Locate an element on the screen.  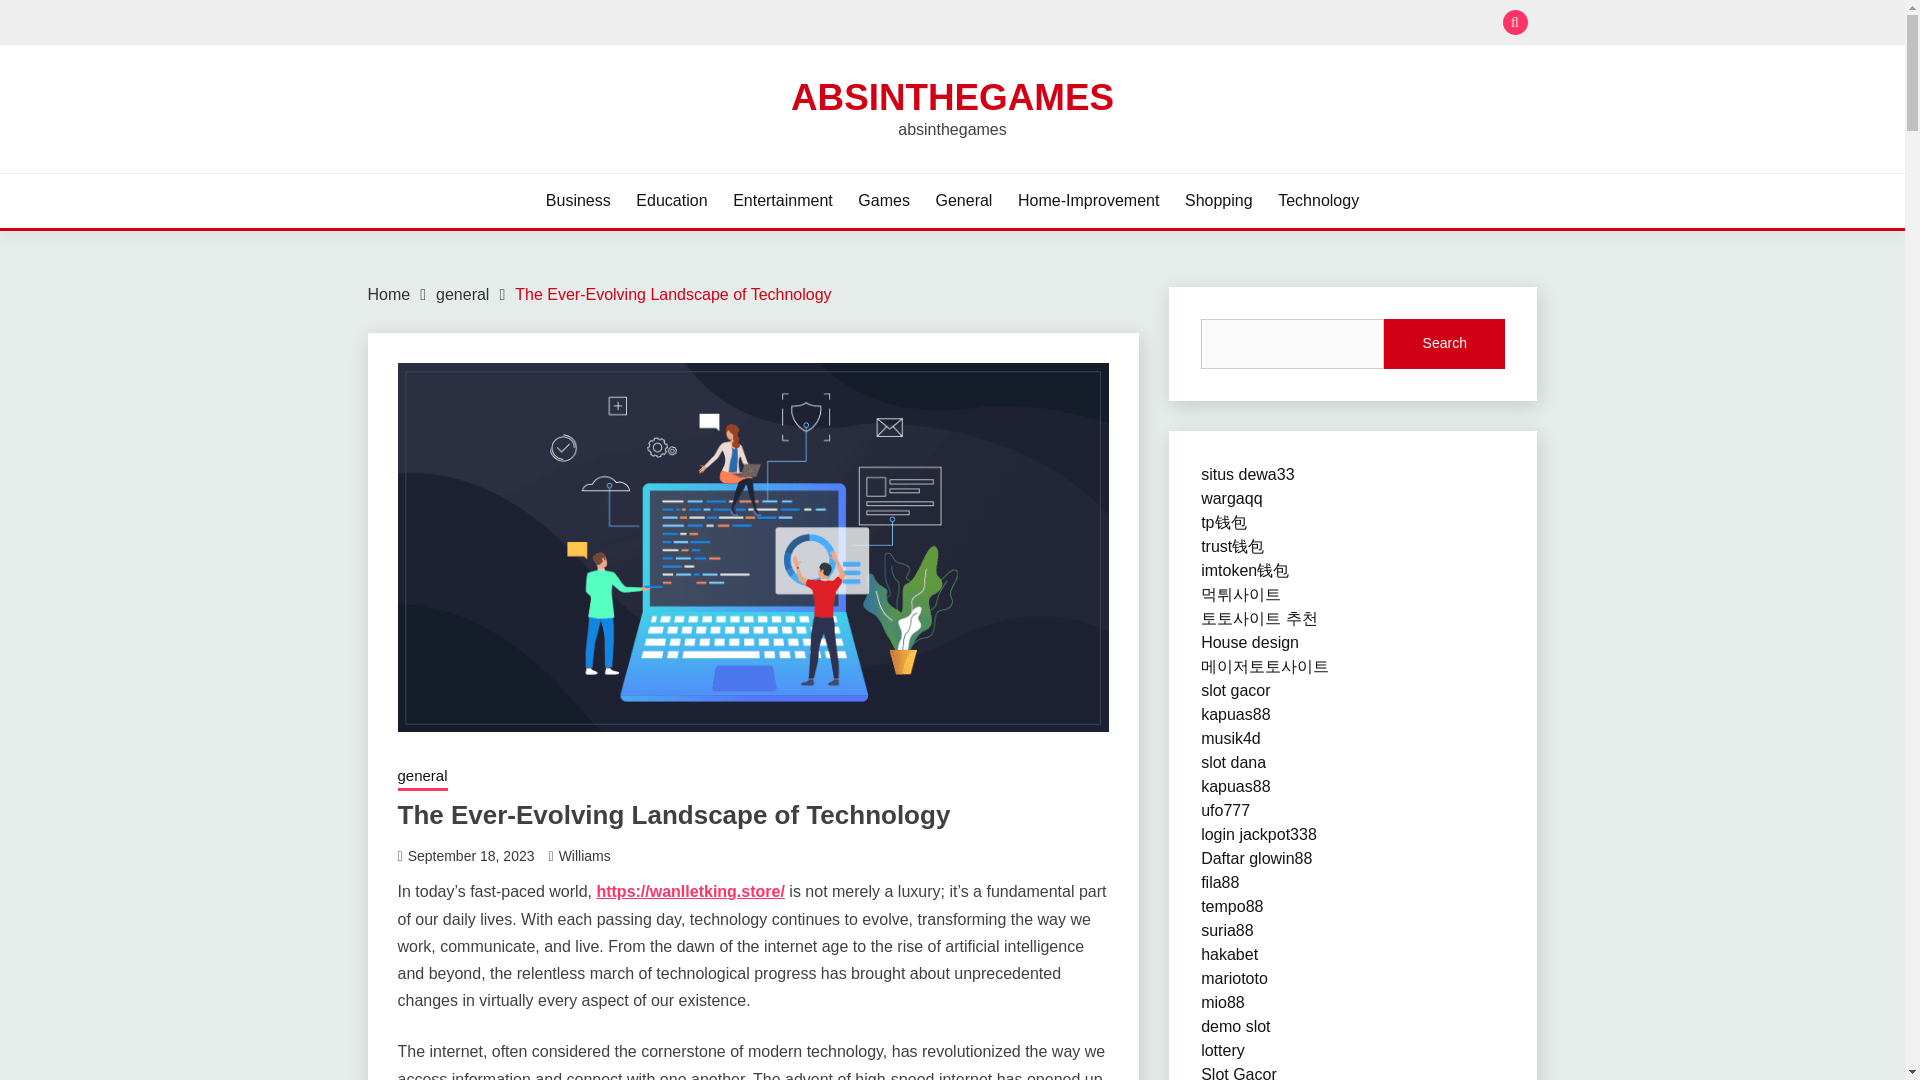
Home is located at coordinates (389, 294).